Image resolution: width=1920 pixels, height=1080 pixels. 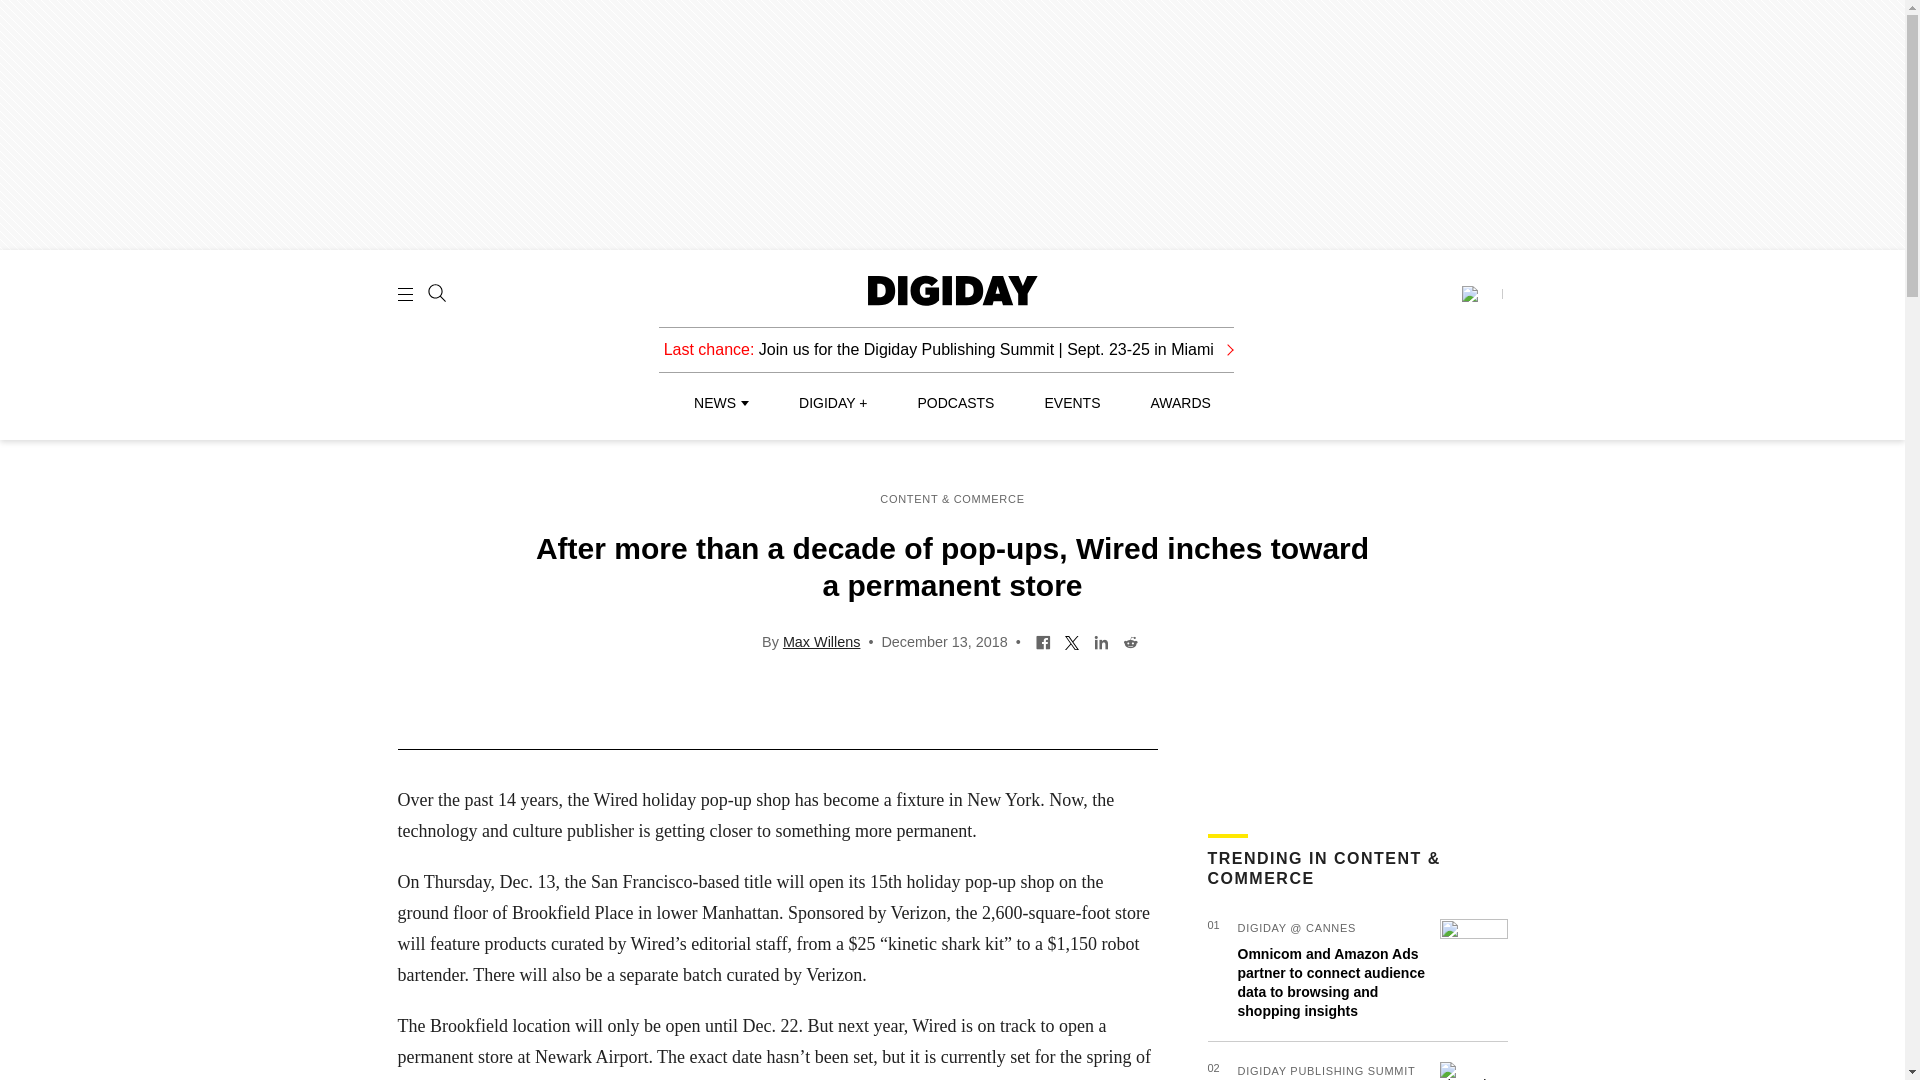 What do you see at coordinates (956, 403) in the screenshot?
I see `PODCASTS` at bounding box center [956, 403].